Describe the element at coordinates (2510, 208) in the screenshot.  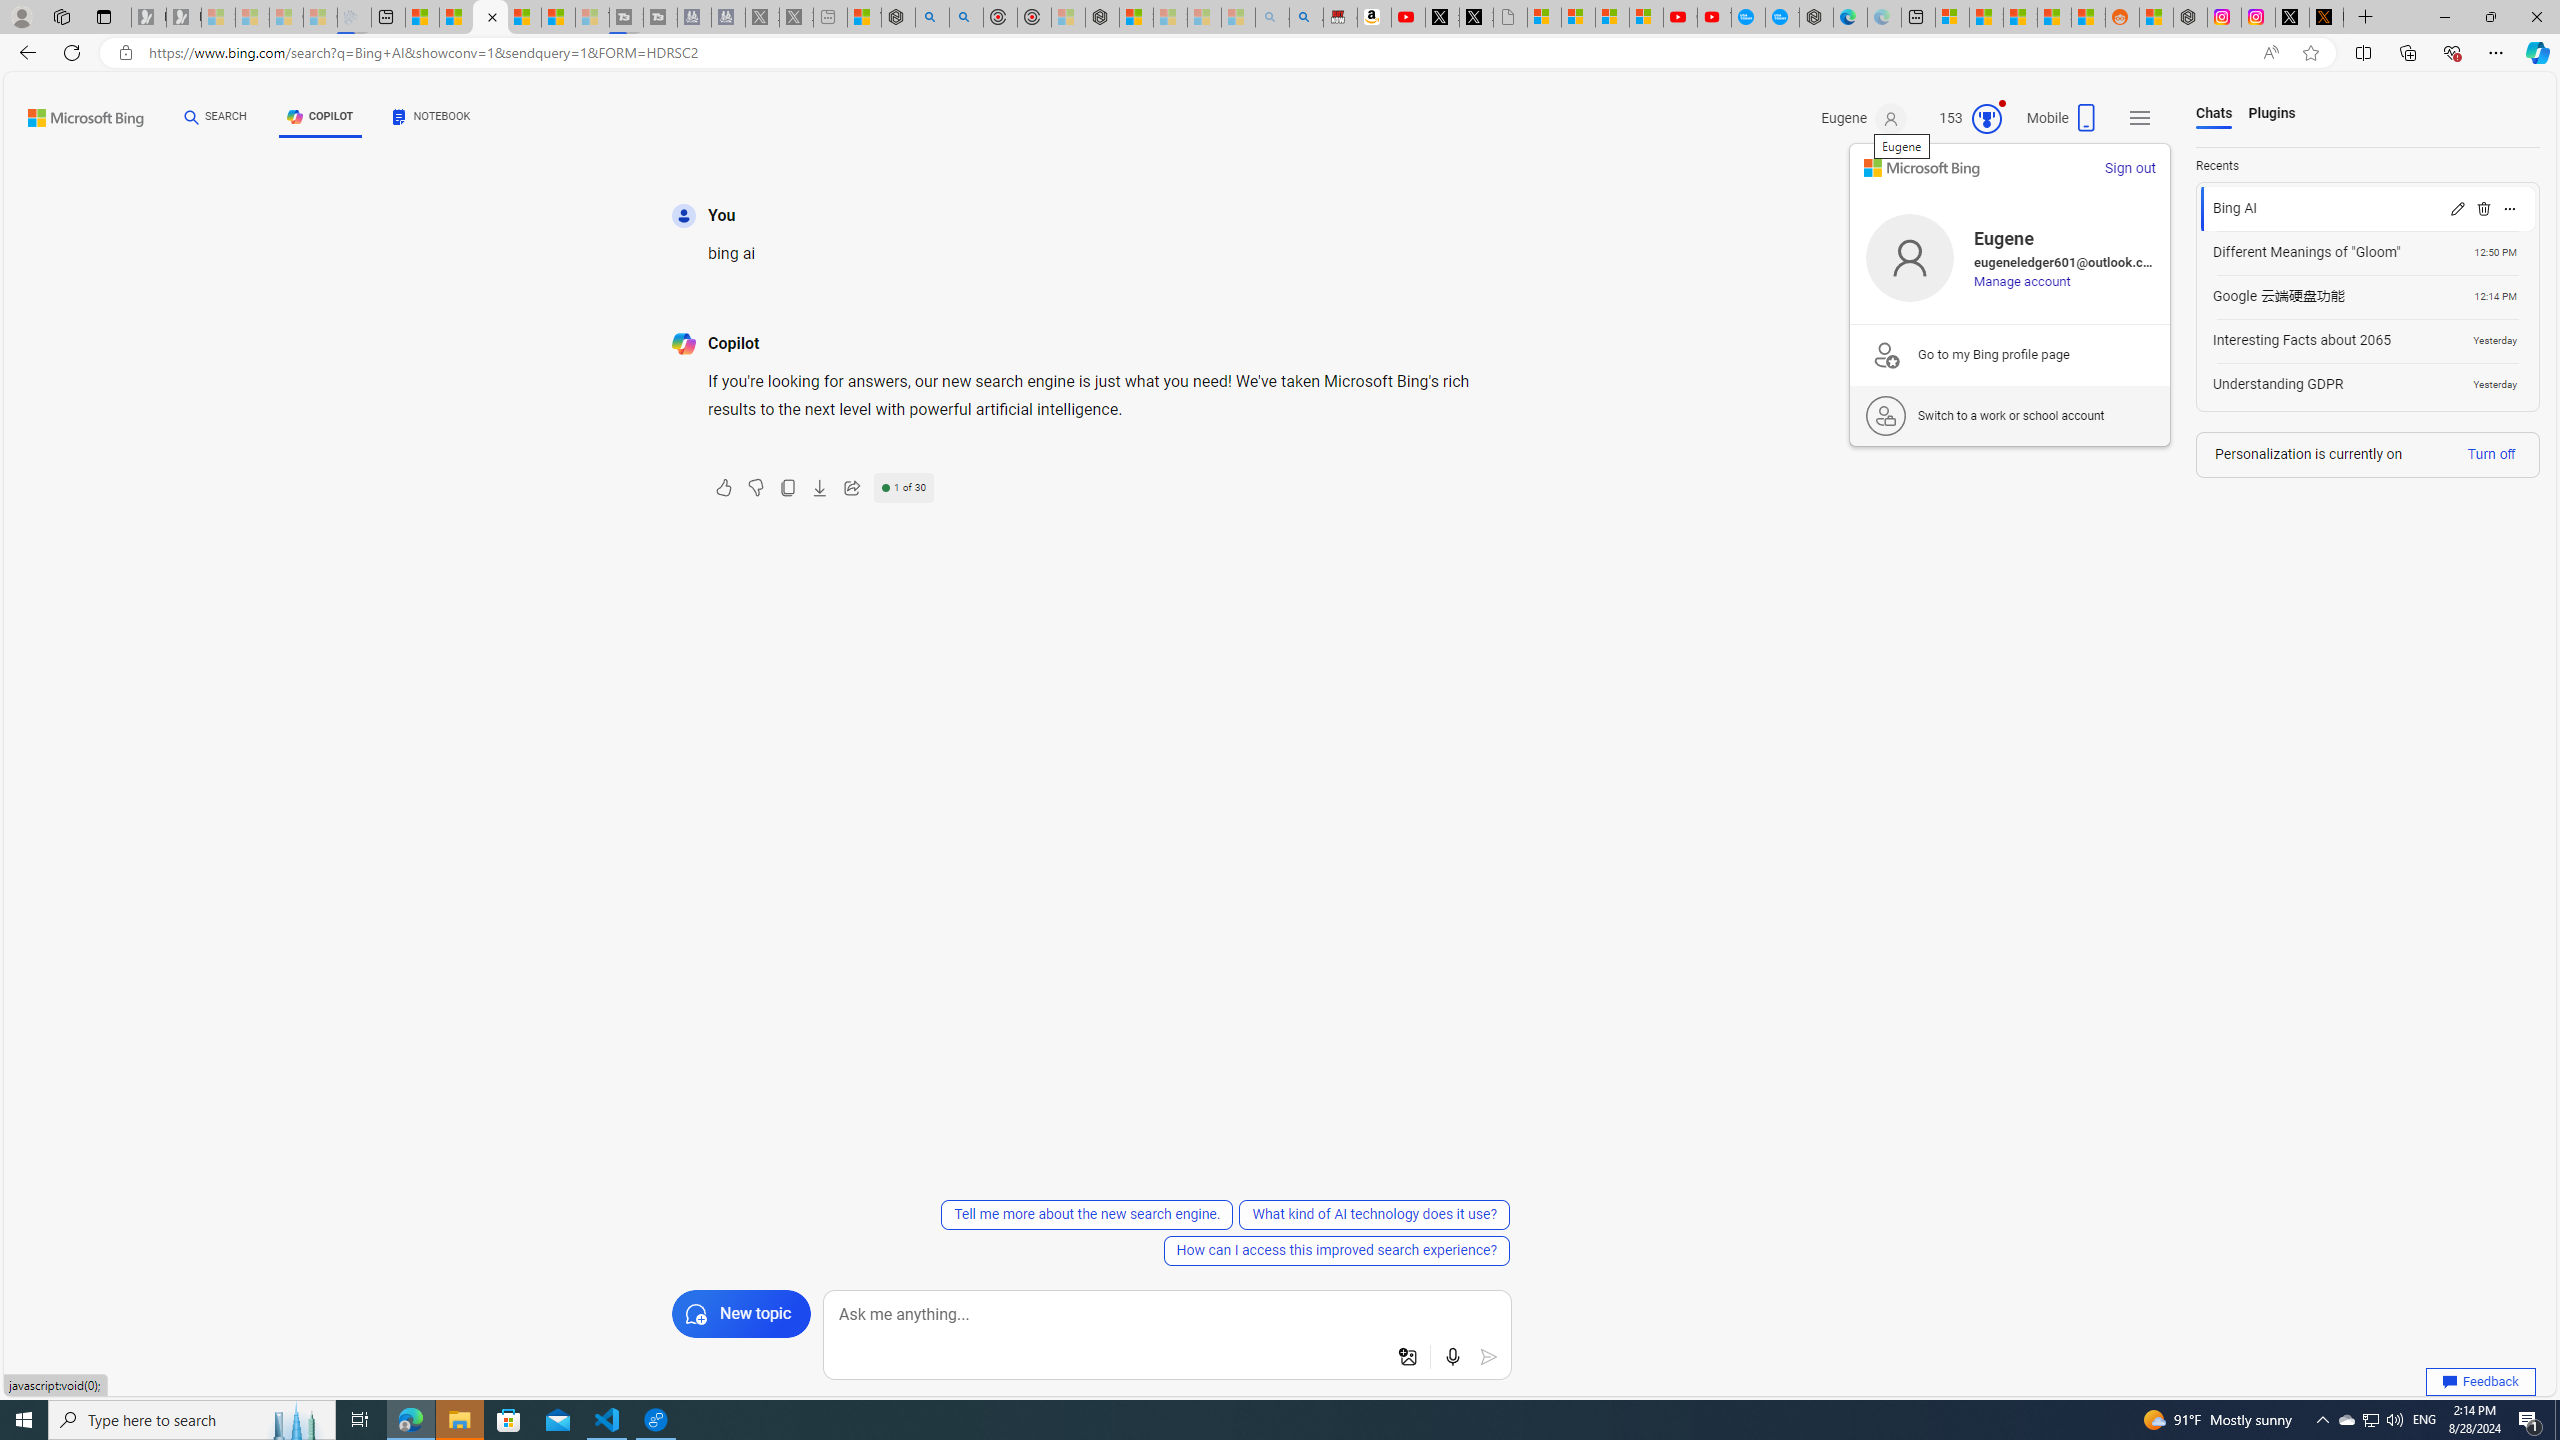
I see `More options` at that location.